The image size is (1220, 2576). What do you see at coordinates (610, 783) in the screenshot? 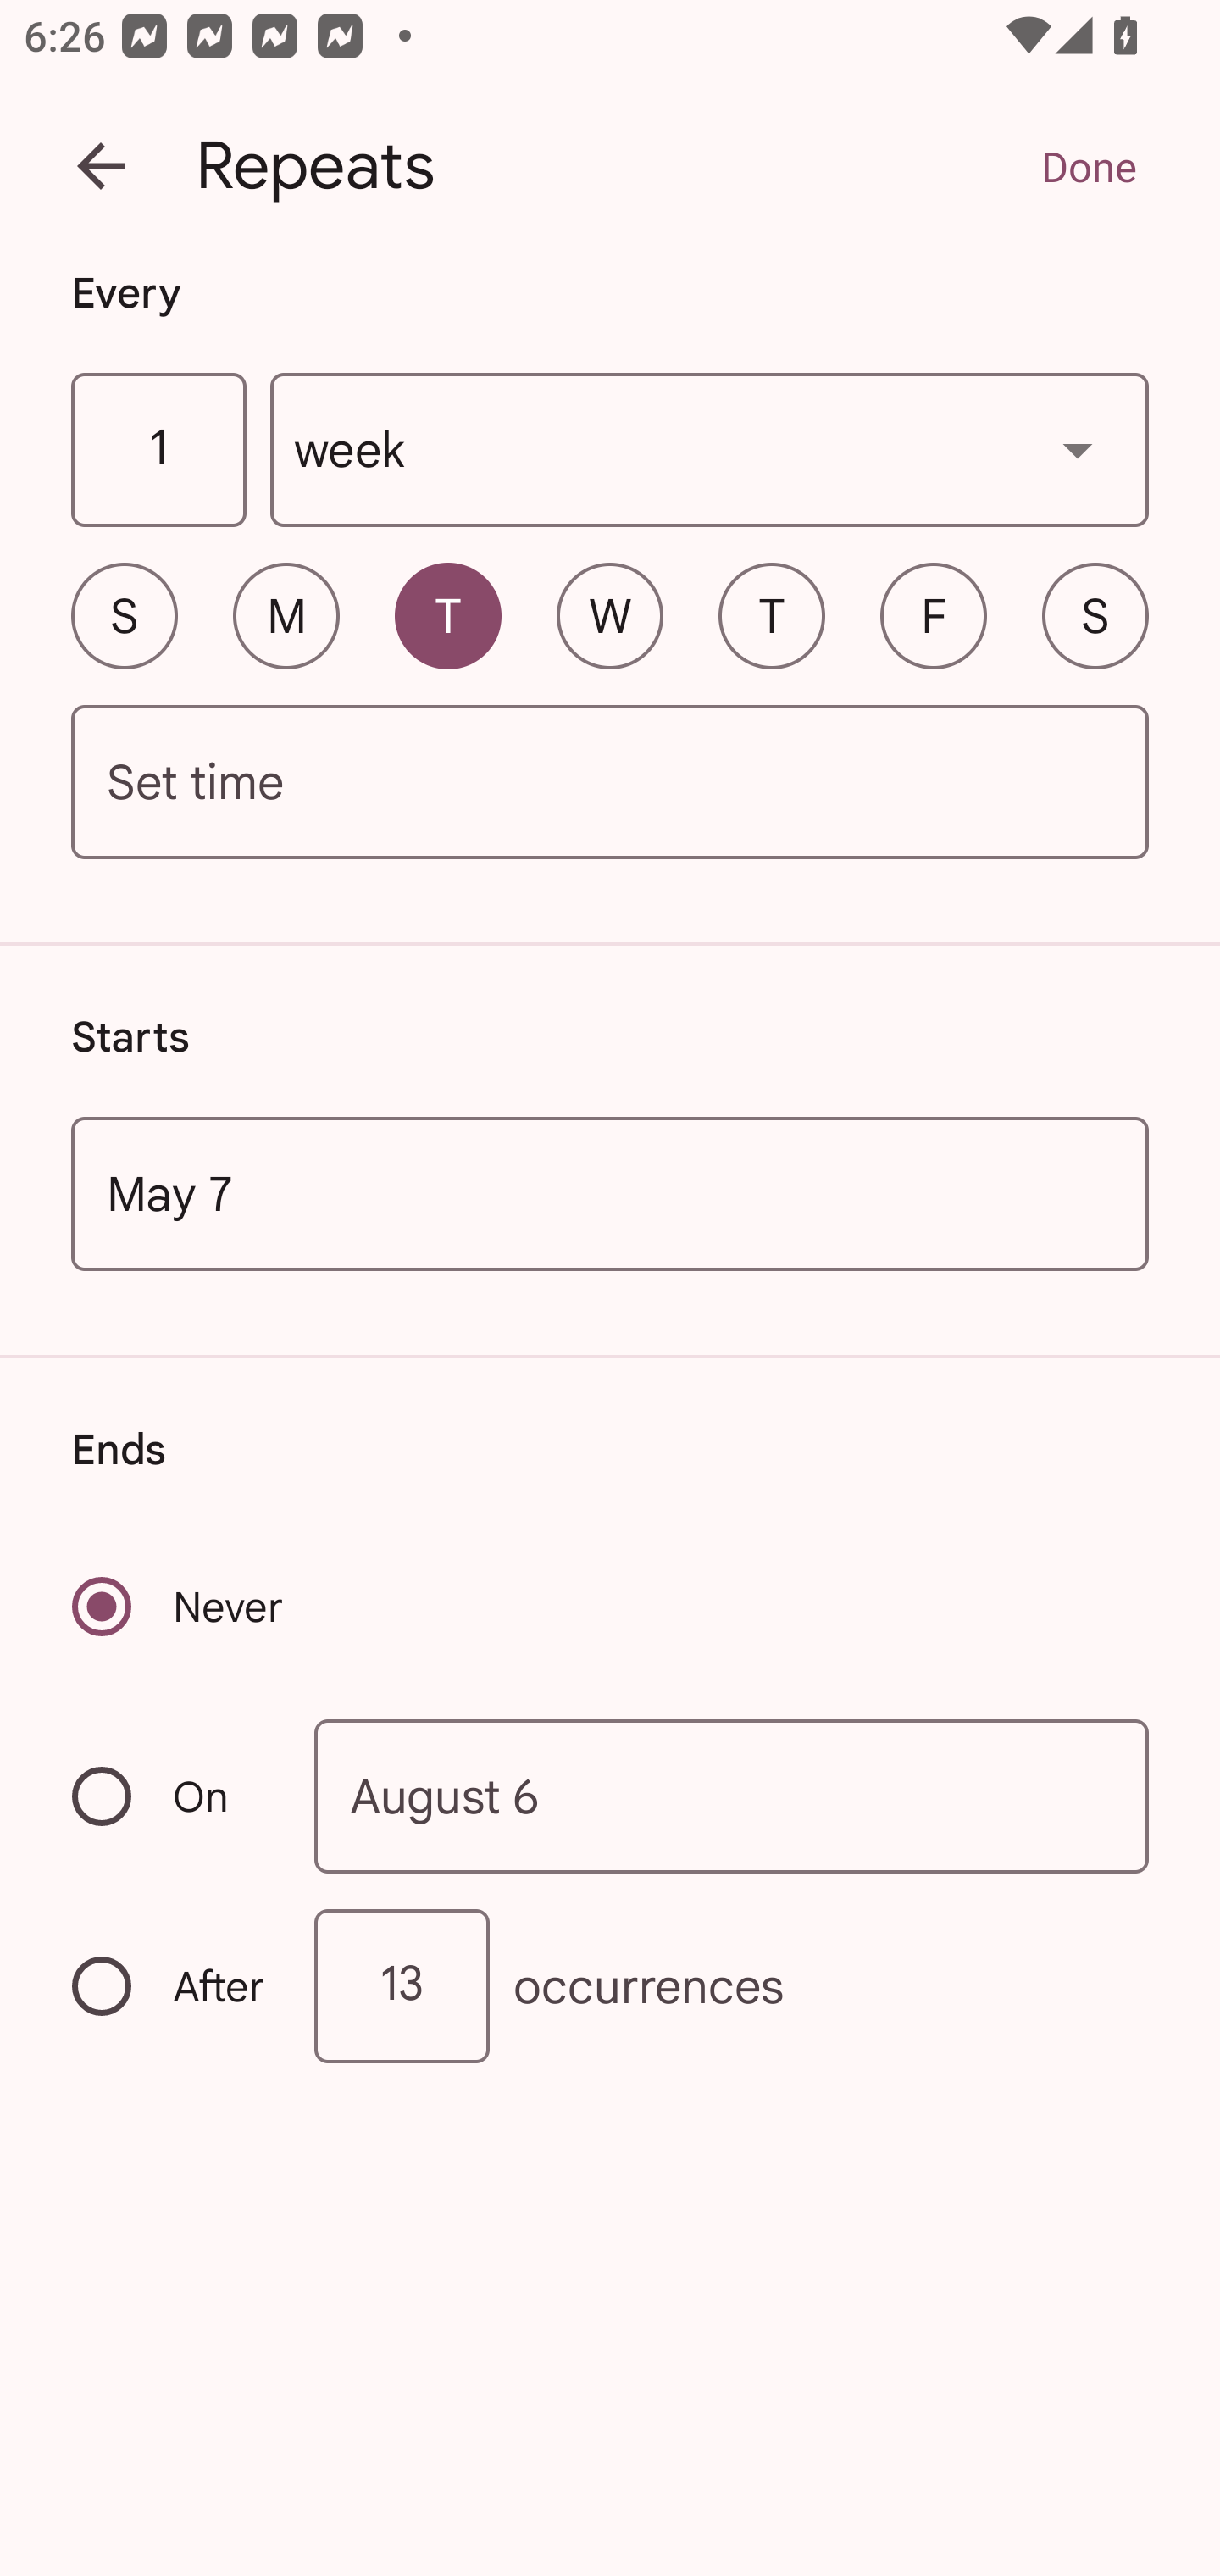
I see `Set time` at bounding box center [610, 783].